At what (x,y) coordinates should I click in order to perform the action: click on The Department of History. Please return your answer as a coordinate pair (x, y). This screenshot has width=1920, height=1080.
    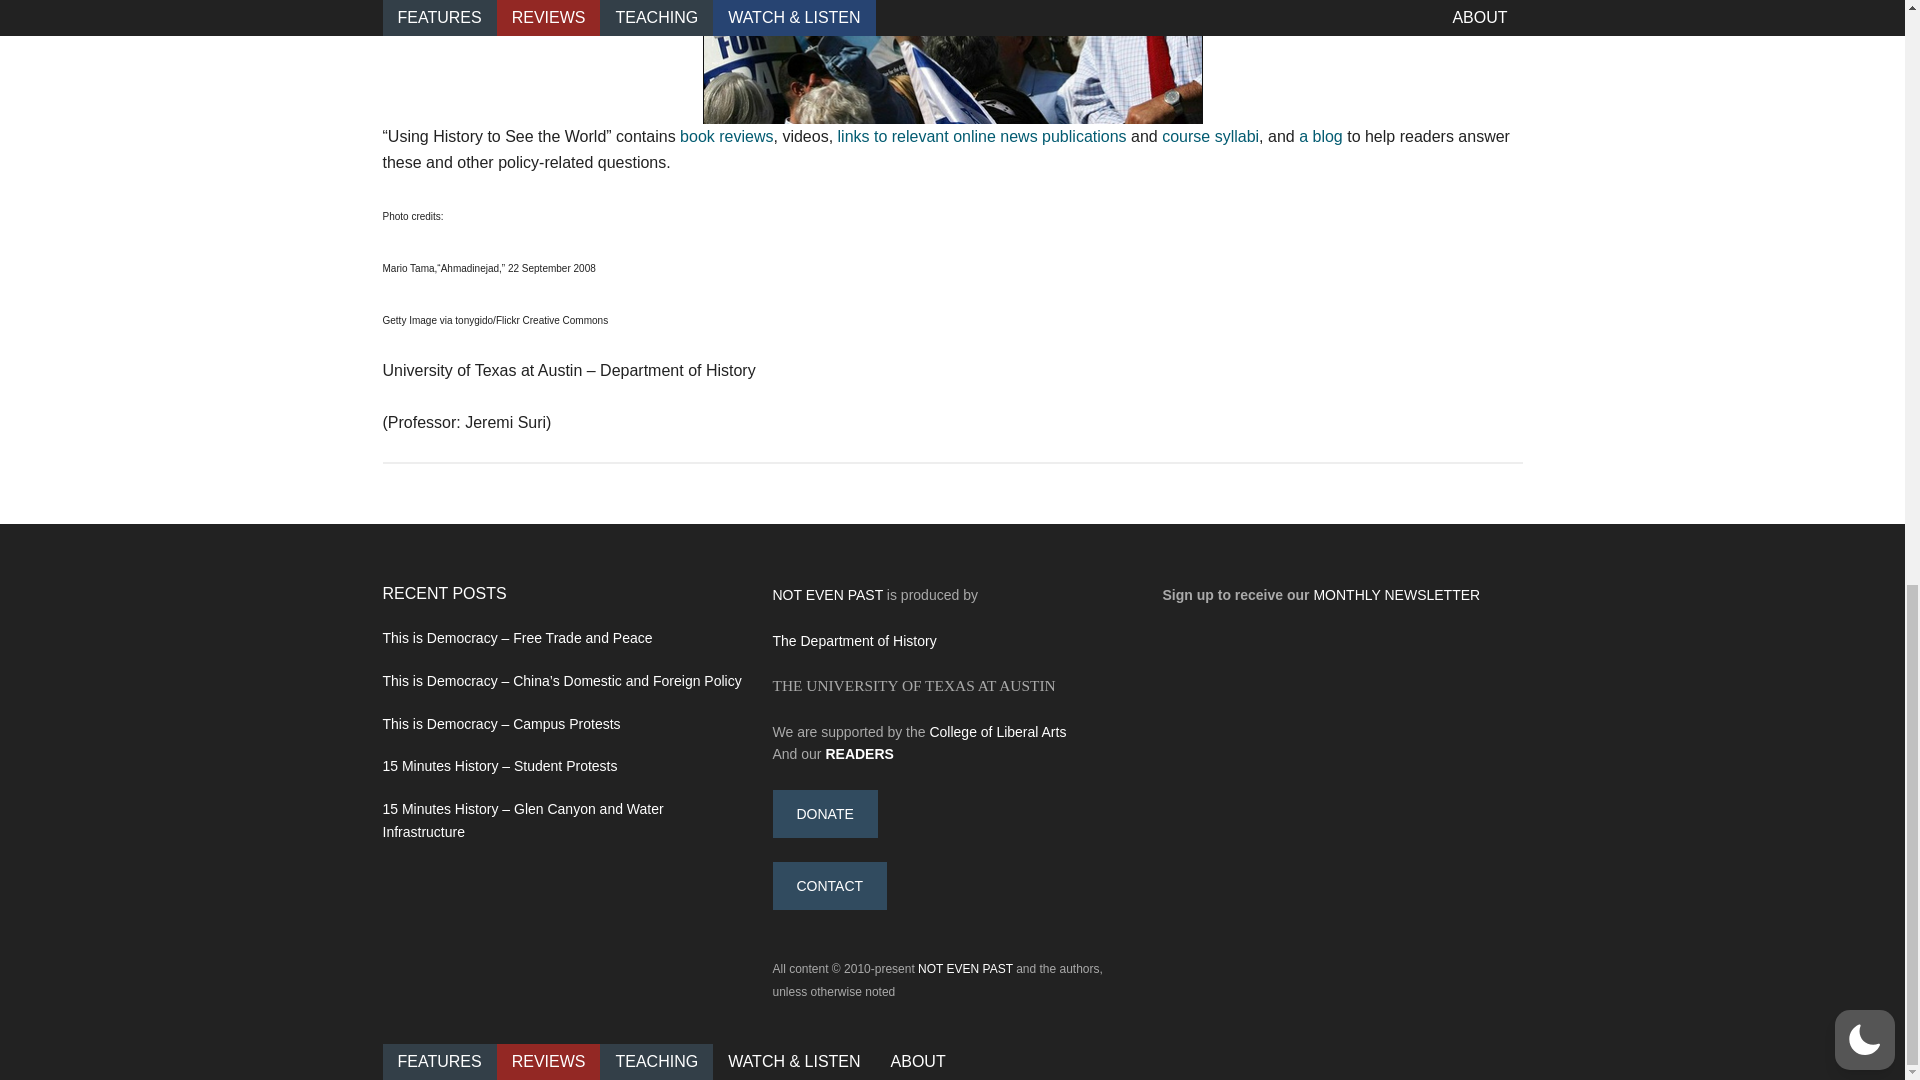
    Looking at the image, I should click on (854, 640).